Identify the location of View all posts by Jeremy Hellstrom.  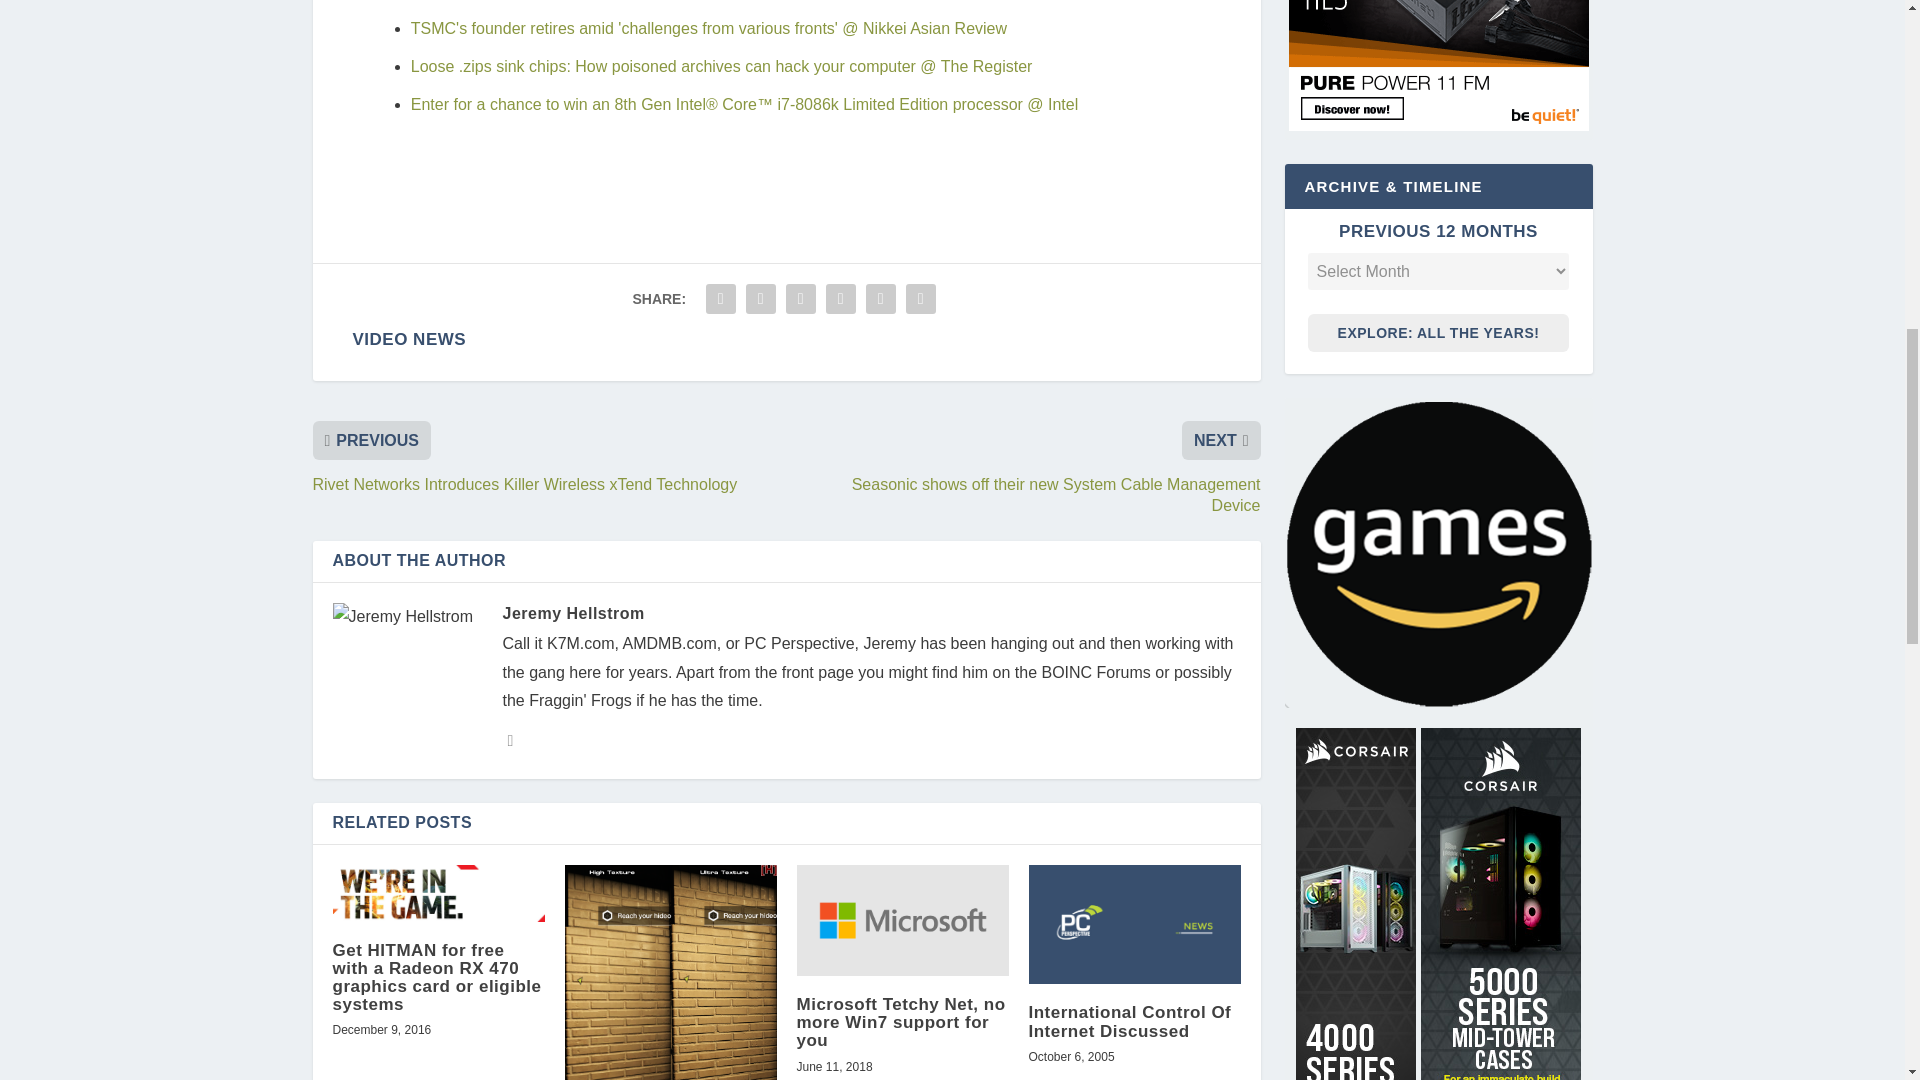
(572, 613).